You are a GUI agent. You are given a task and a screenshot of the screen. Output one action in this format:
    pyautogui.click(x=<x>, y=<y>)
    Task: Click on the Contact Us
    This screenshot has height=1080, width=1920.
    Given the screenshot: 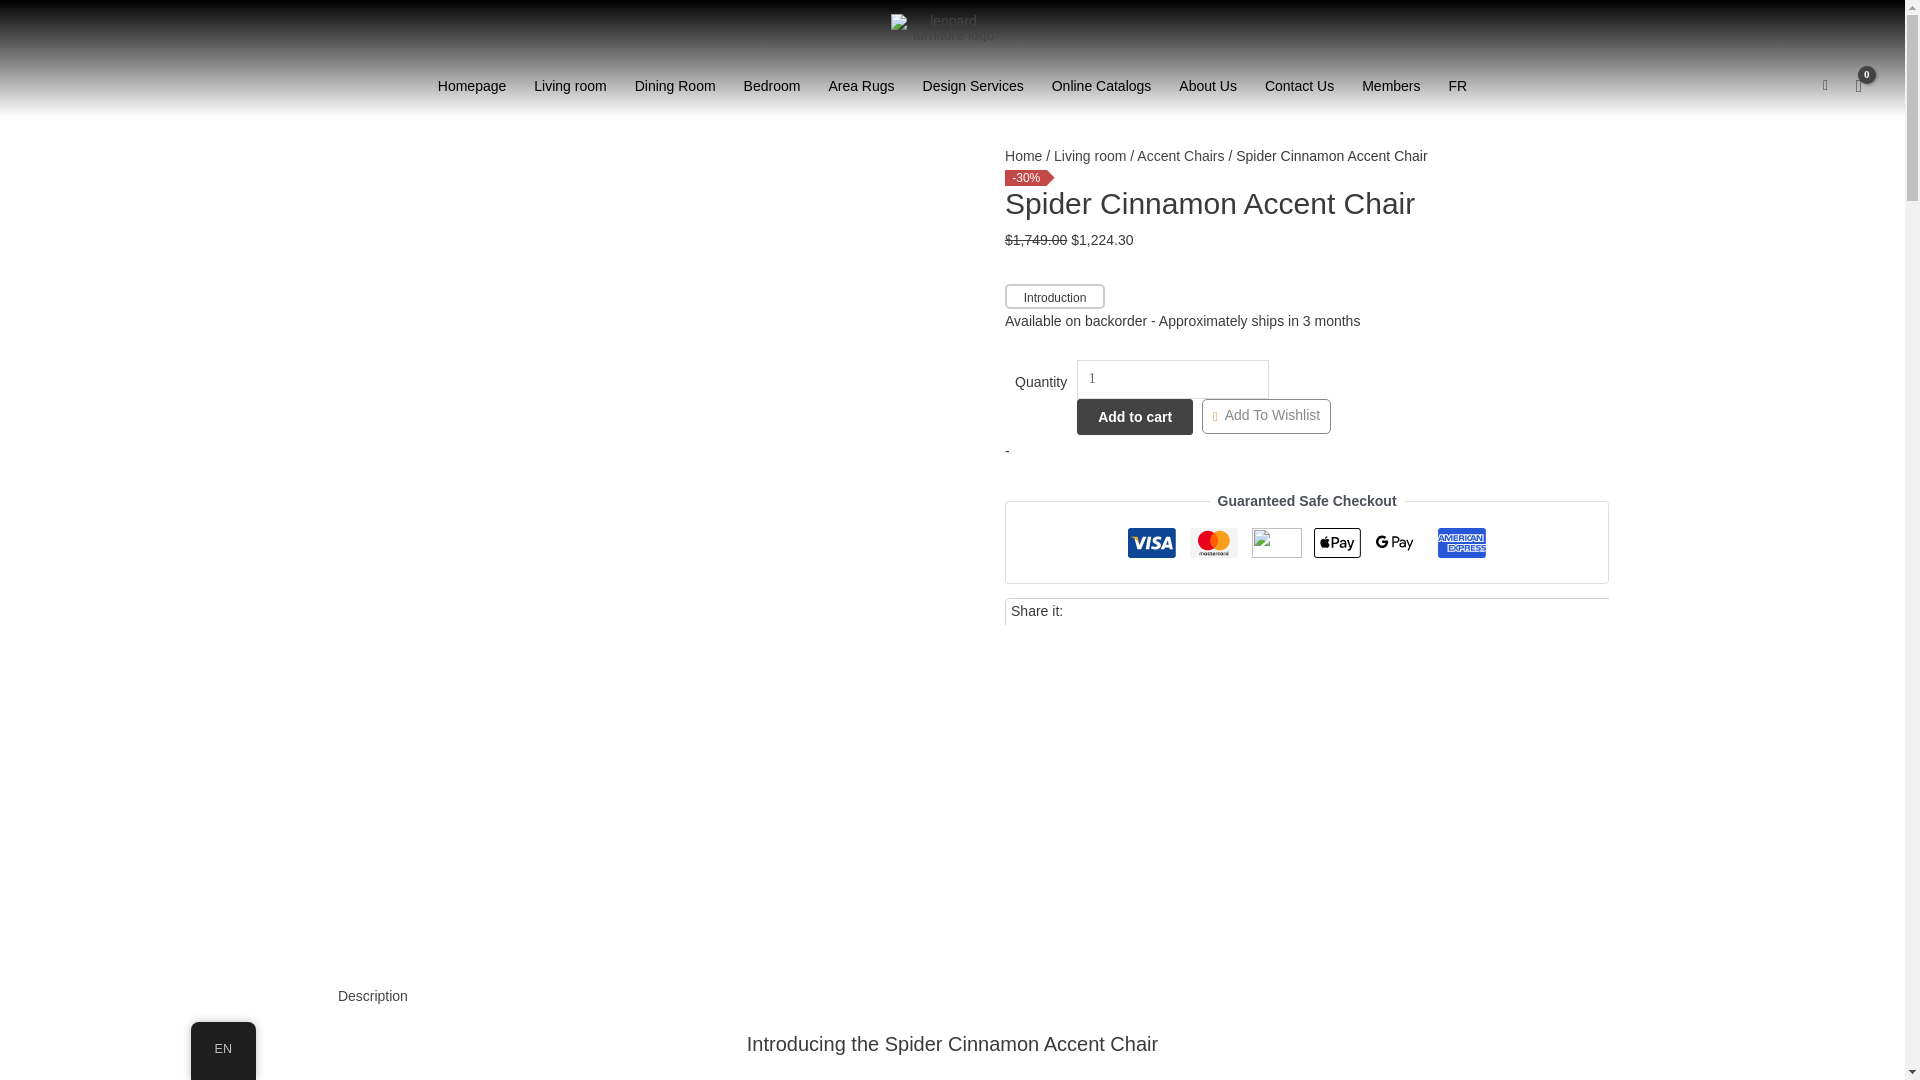 What is the action you would take?
    pyautogui.click(x=1299, y=86)
    